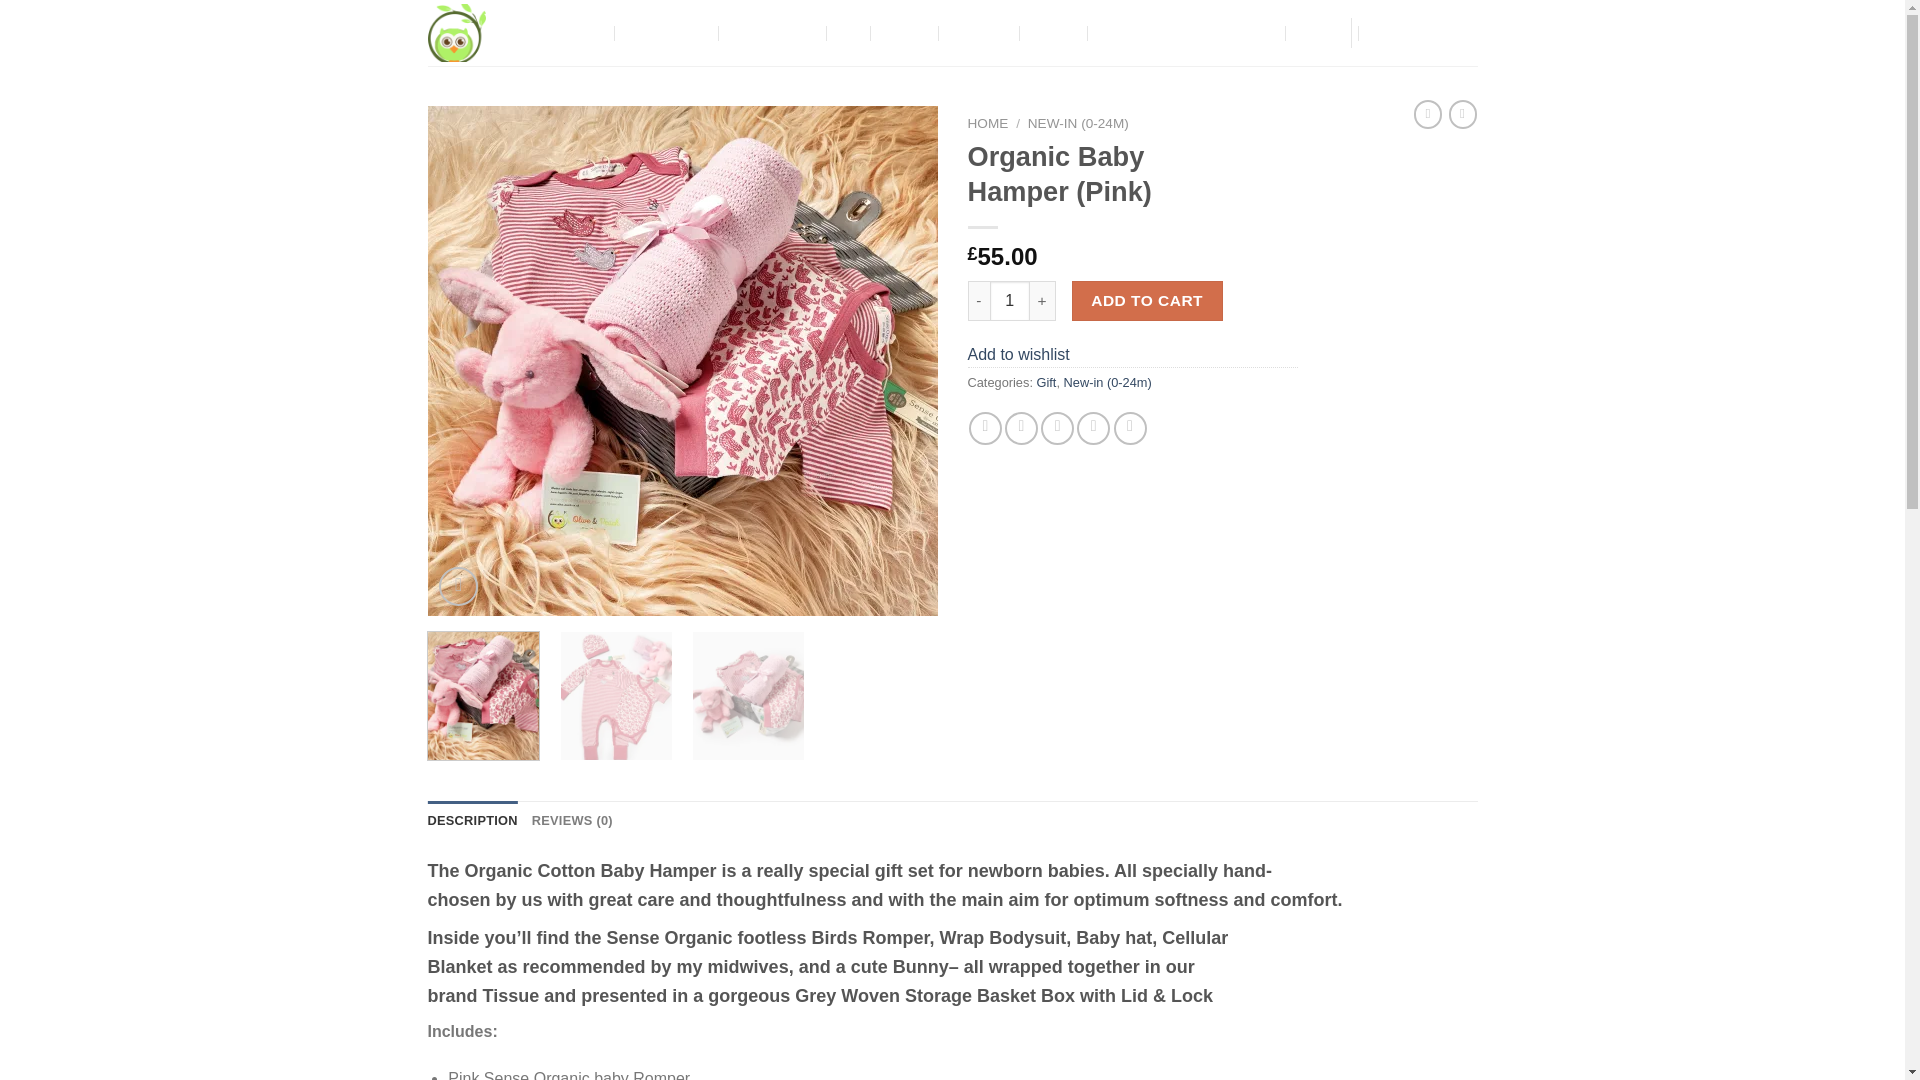 The height and width of the screenshot is (1080, 1920). What do you see at coordinates (458, 586) in the screenshot?
I see `Zoom` at bounding box center [458, 586].